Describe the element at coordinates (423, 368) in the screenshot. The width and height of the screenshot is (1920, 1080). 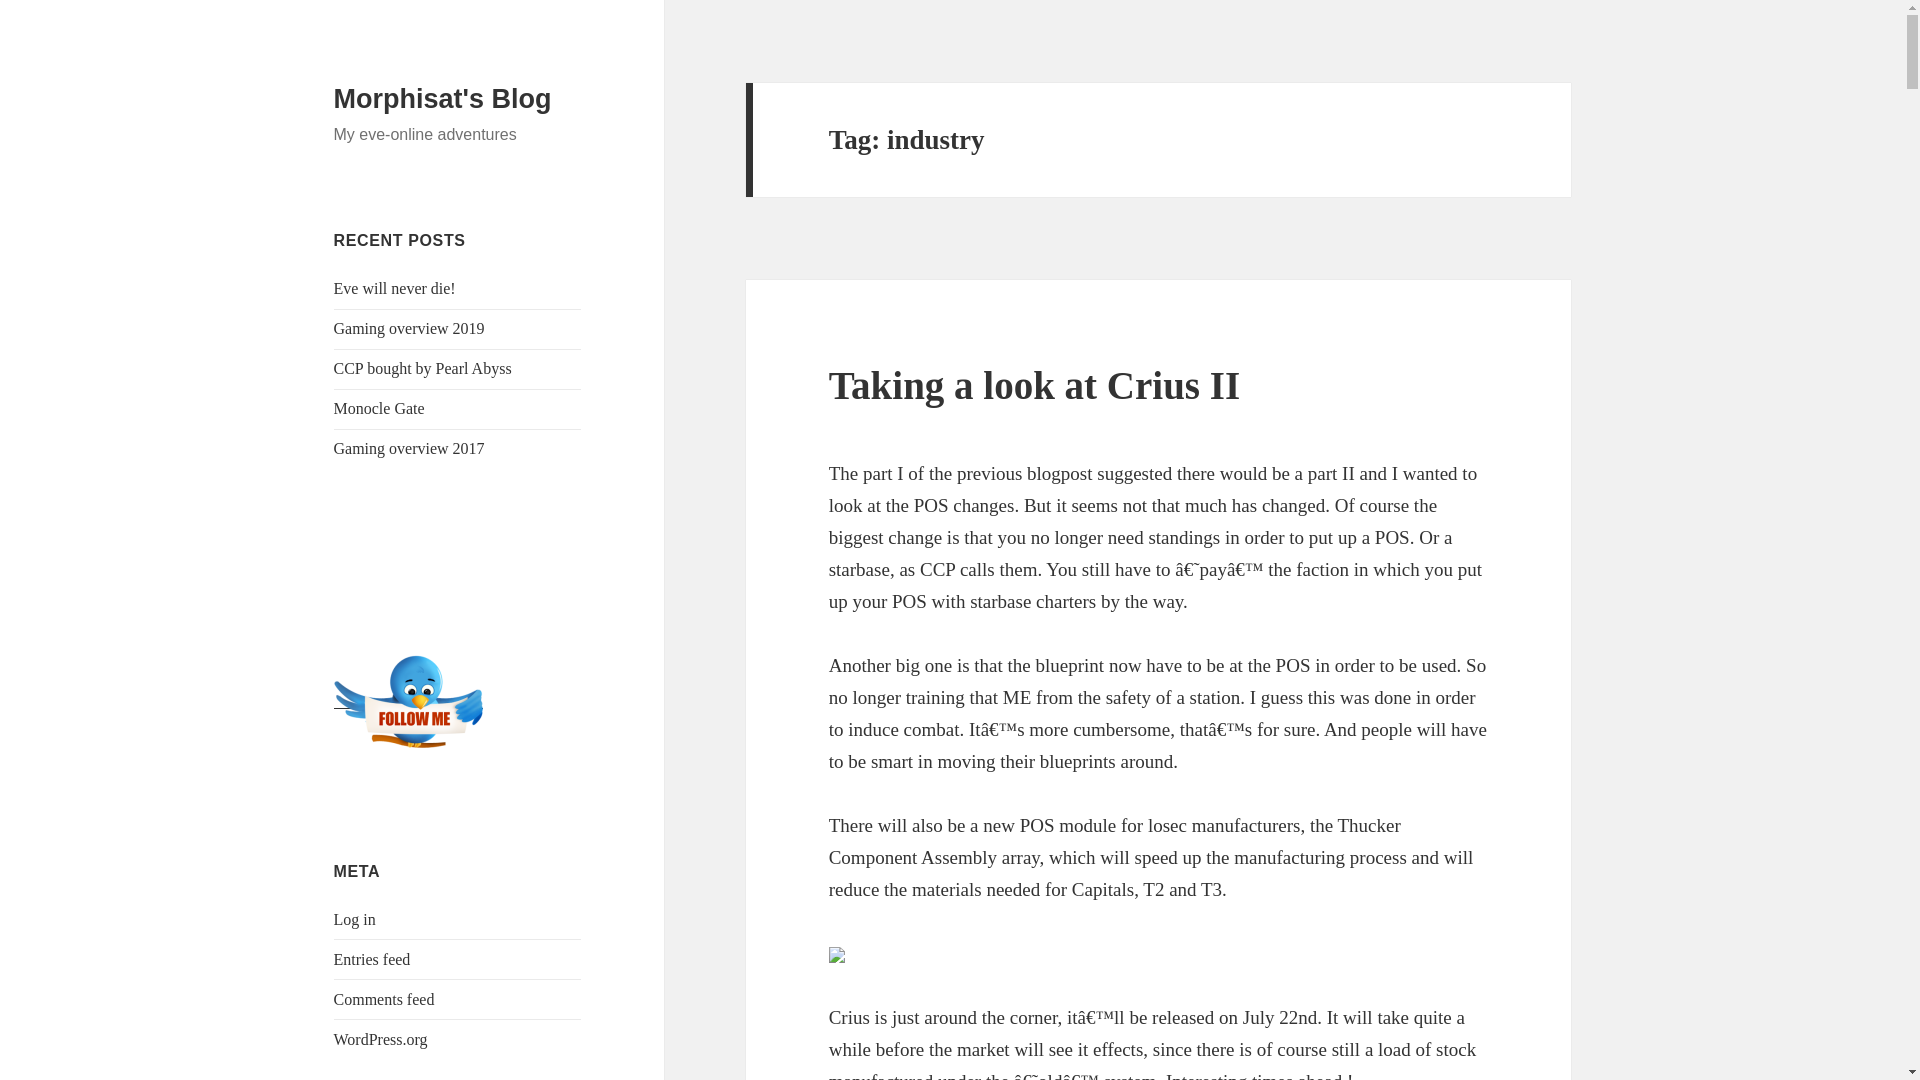
I see `CCP bought by Pearl Abyss` at that location.